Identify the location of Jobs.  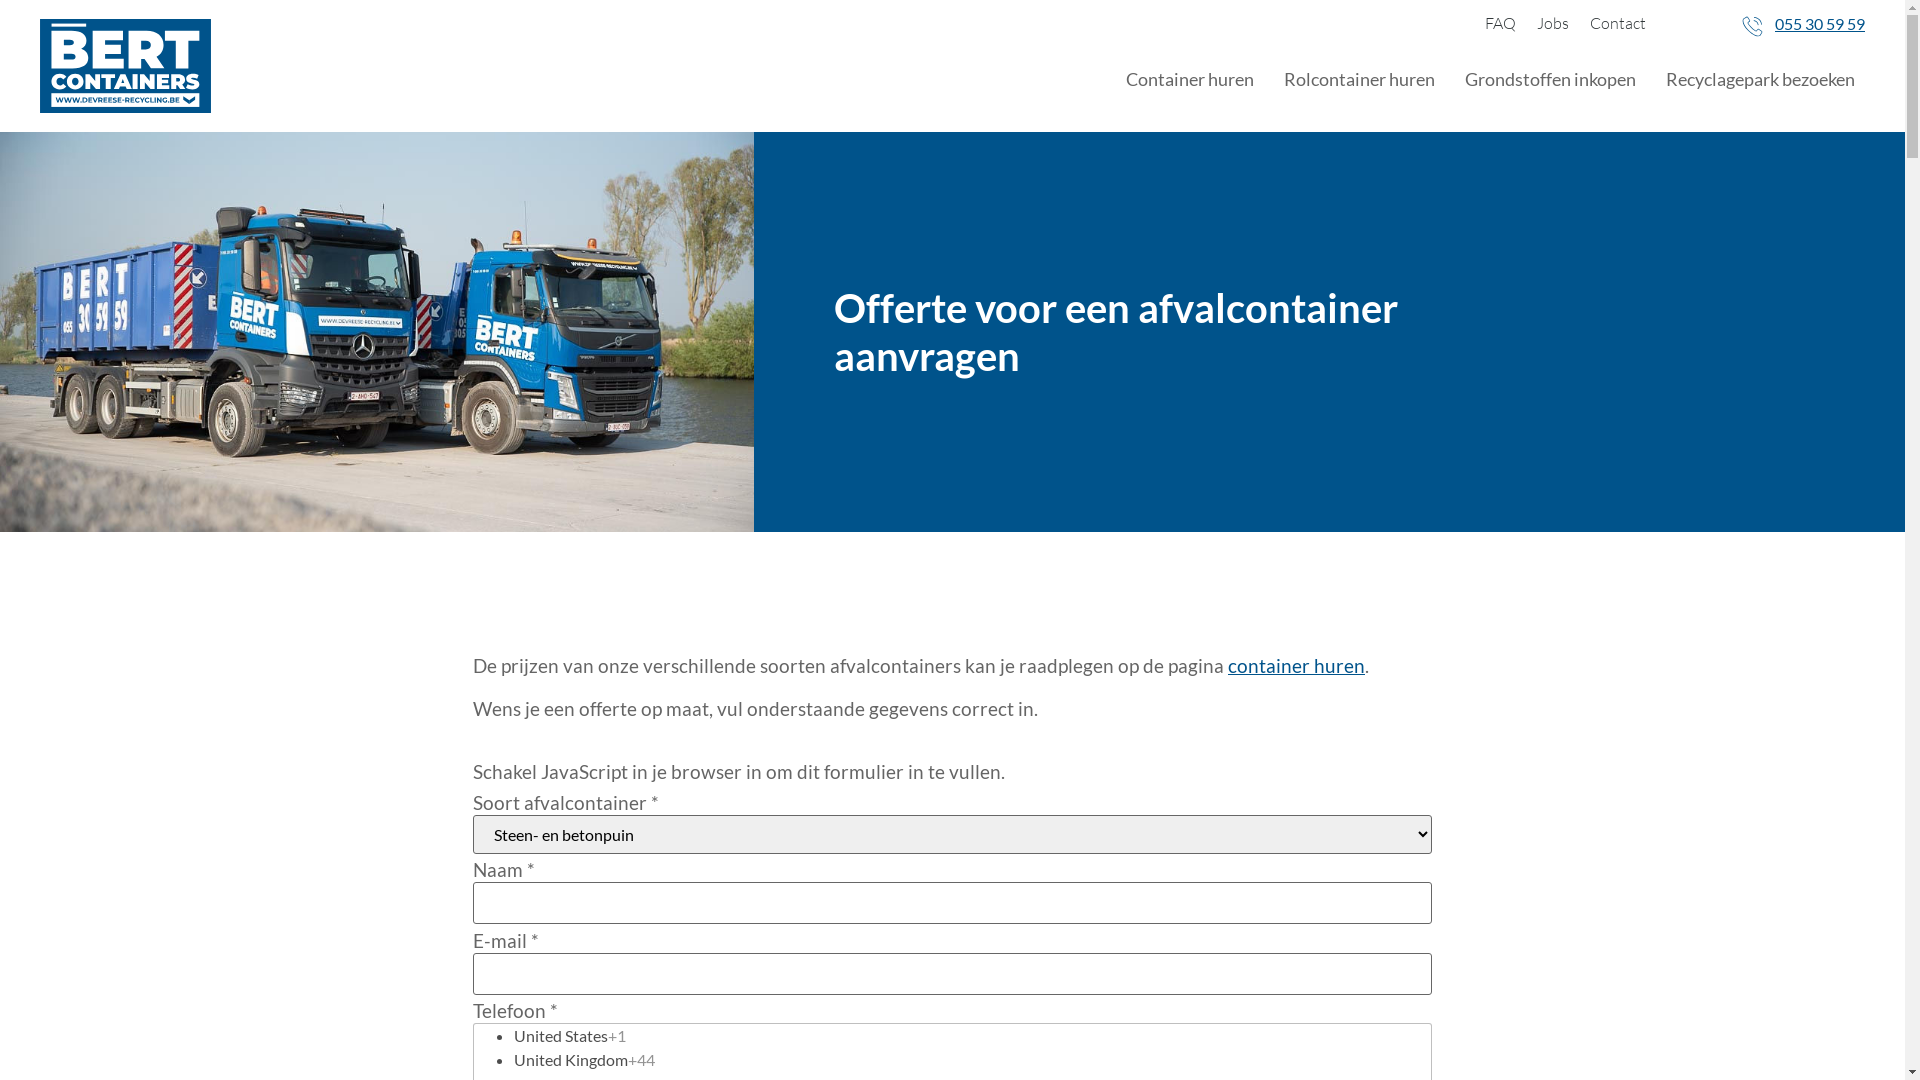
(1553, 23).